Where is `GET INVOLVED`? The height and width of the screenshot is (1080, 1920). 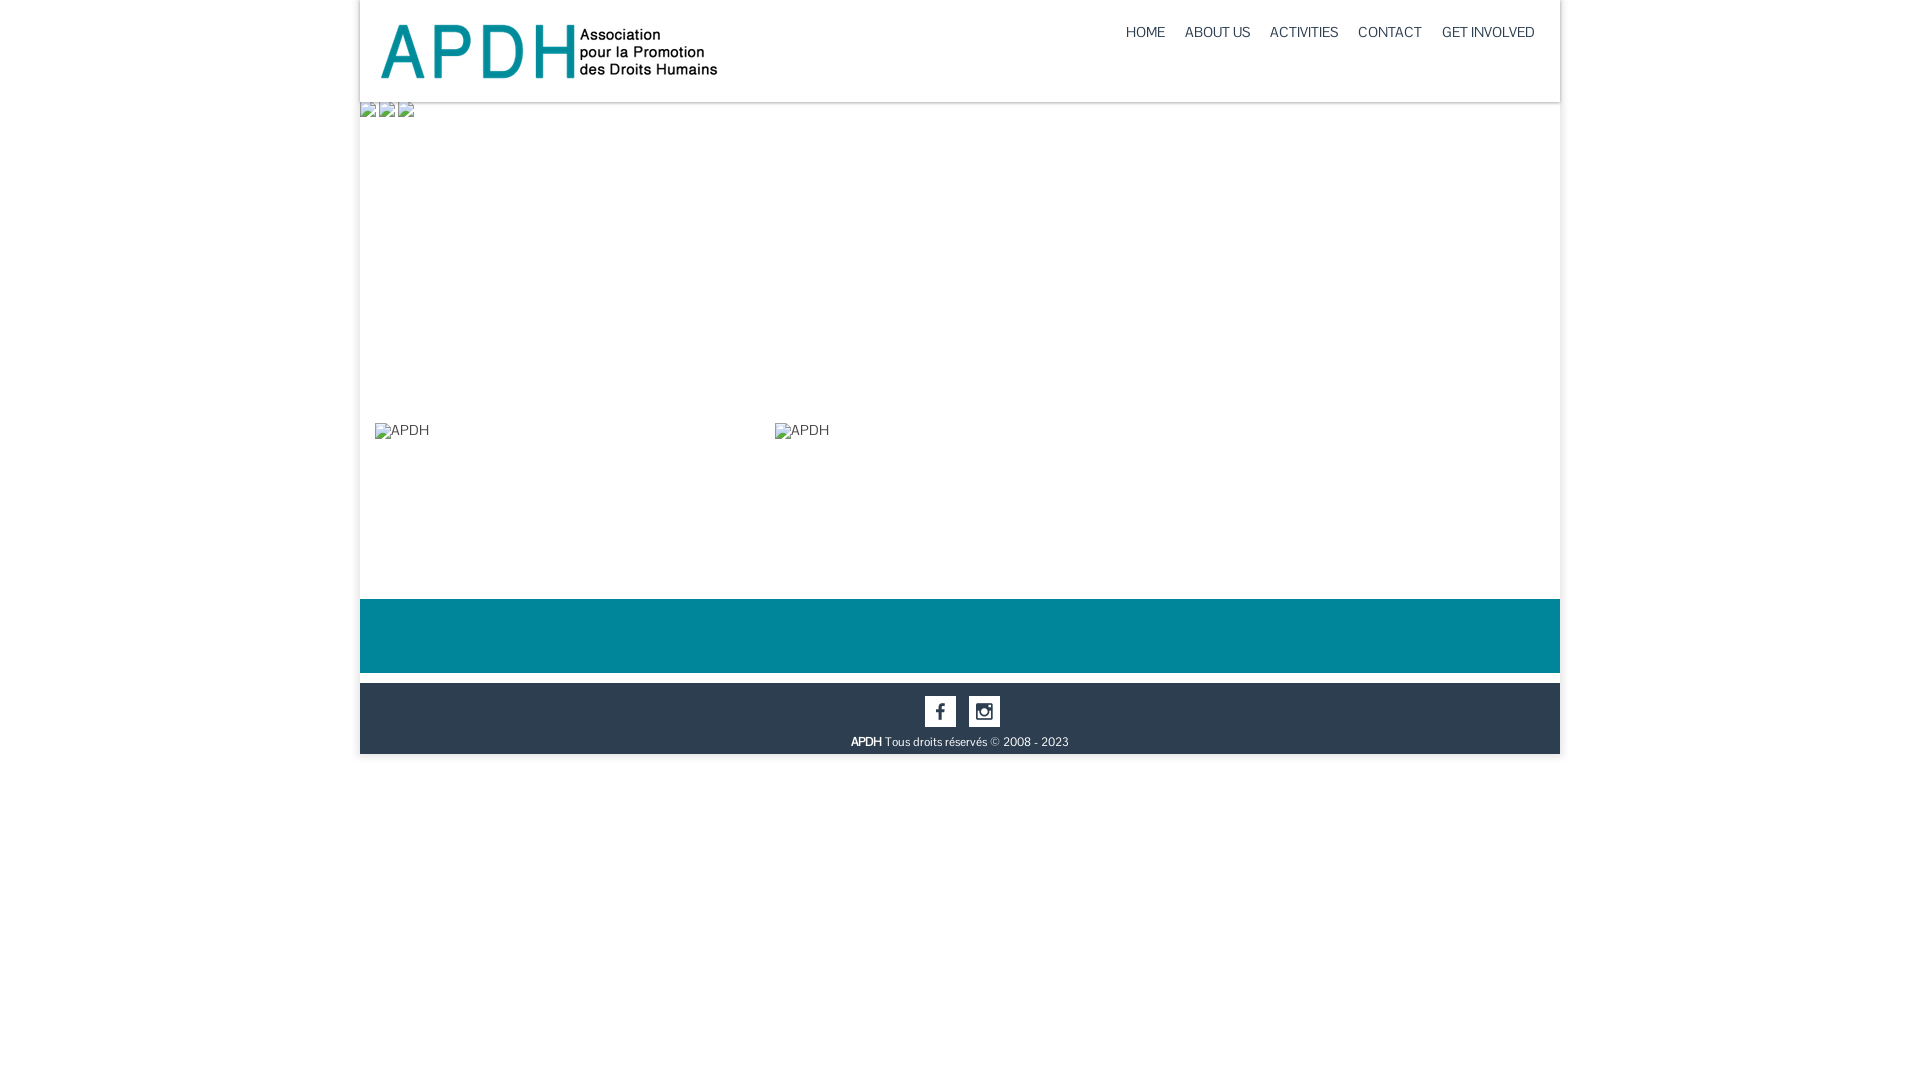 GET INVOLVED is located at coordinates (1488, 32).